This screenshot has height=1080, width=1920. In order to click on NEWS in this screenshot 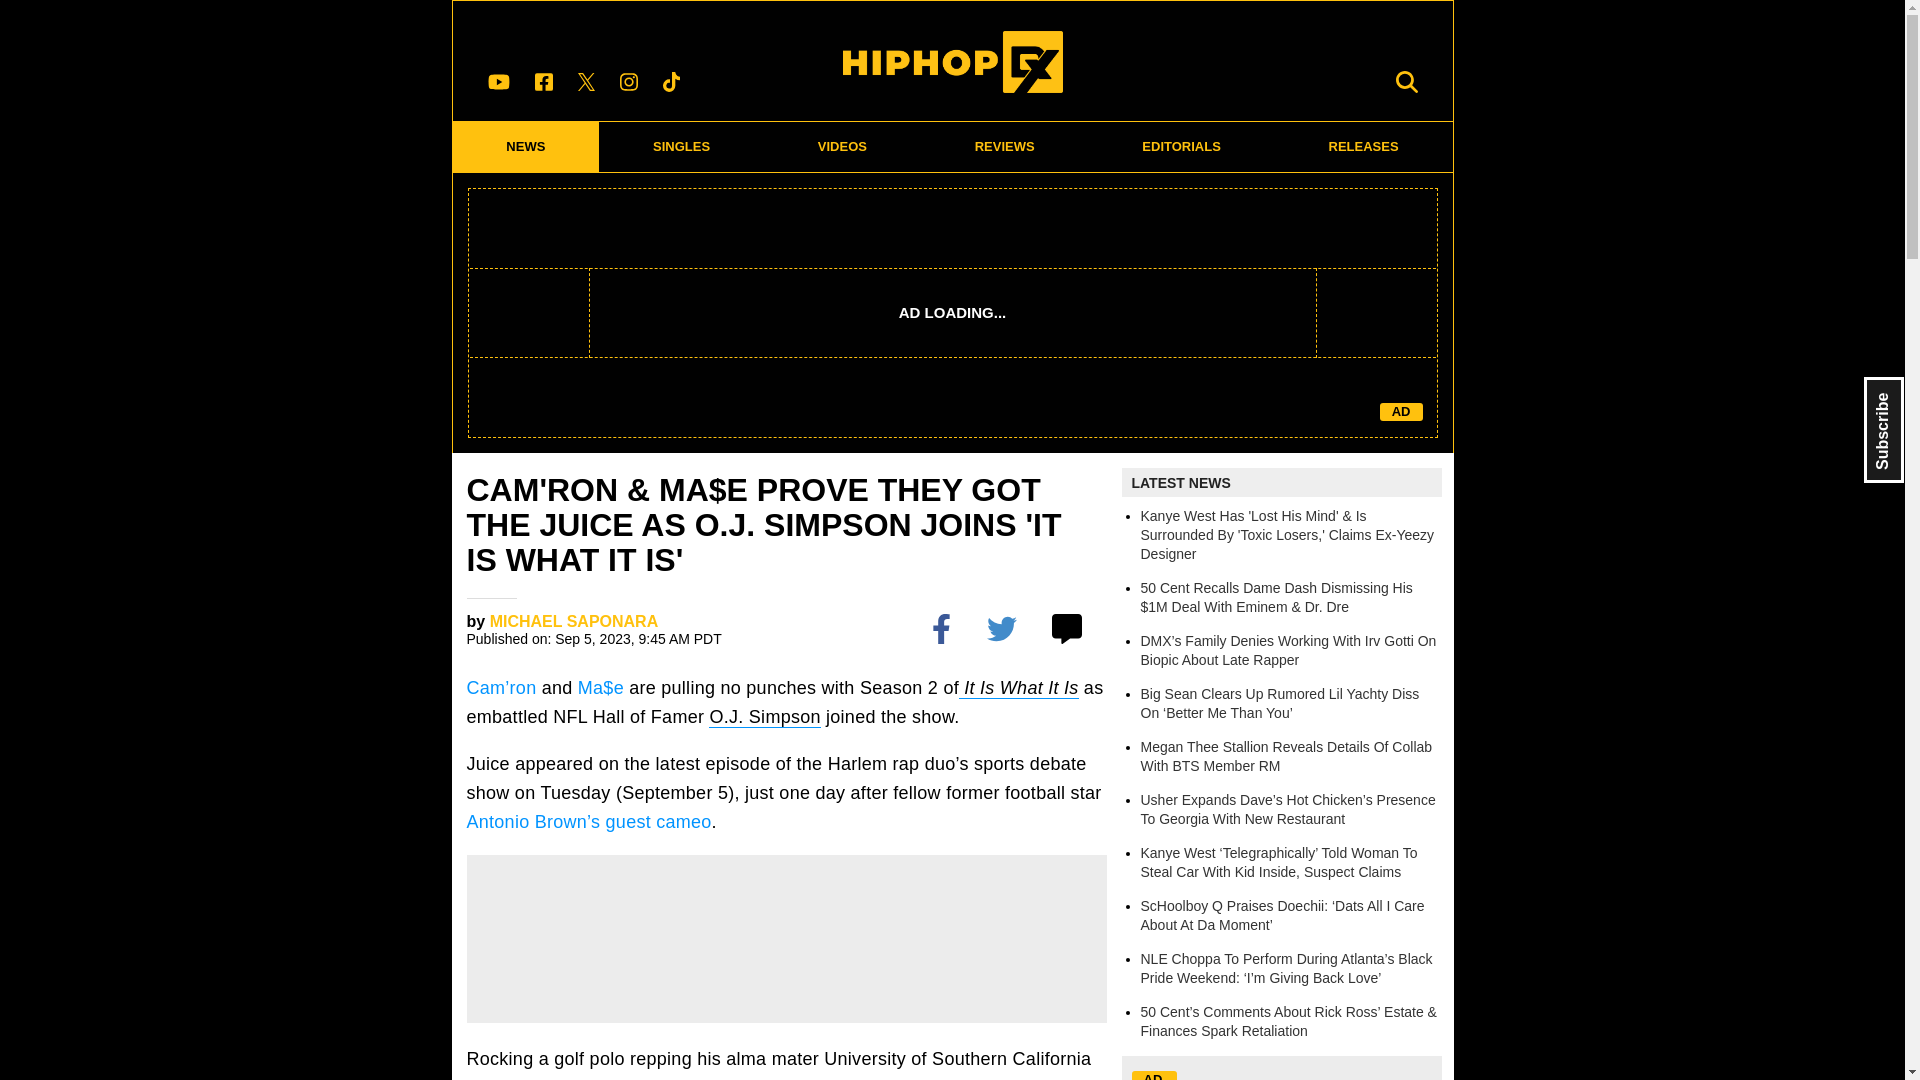, I will do `click(525, 146)`.